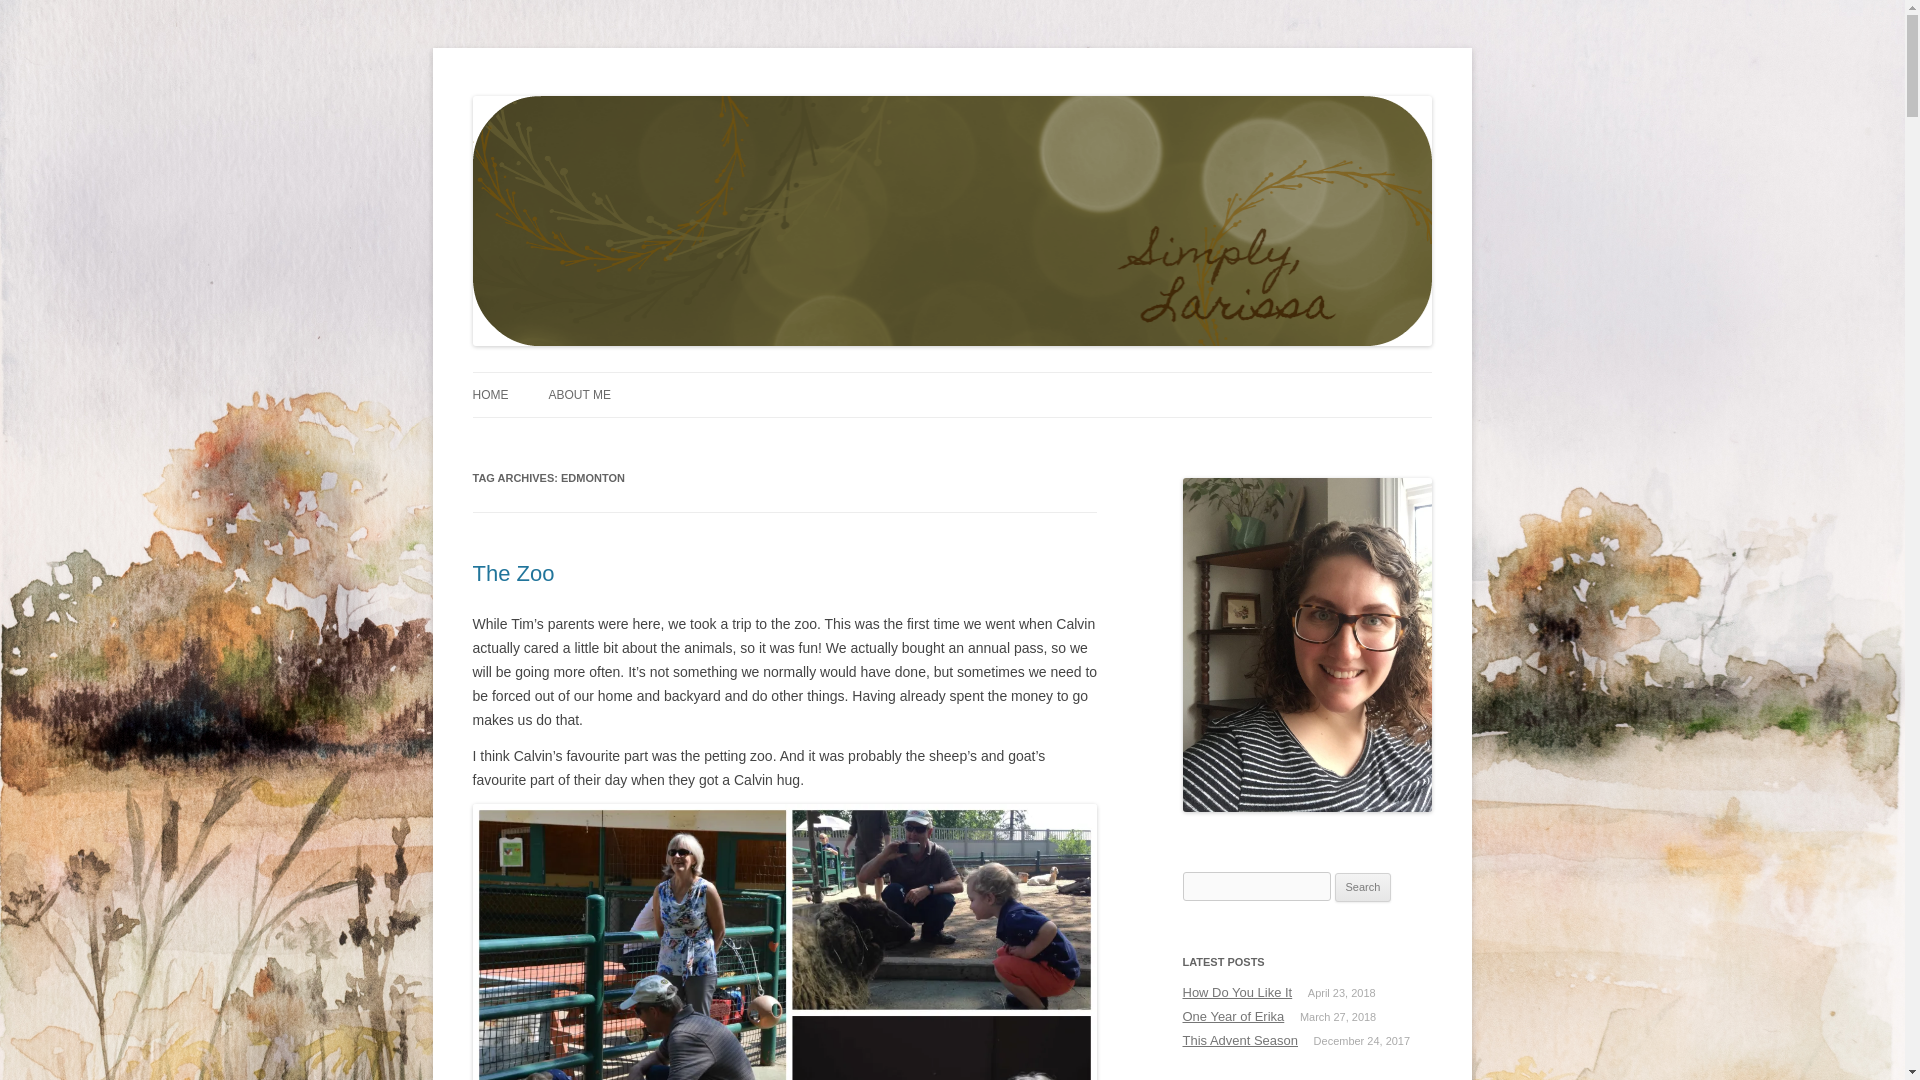 The image size is (1920, 1080). What do you see at coordinates (563, 96) in the screenshot?
I see `Simply Larissa` at bounding box center [563, 96].